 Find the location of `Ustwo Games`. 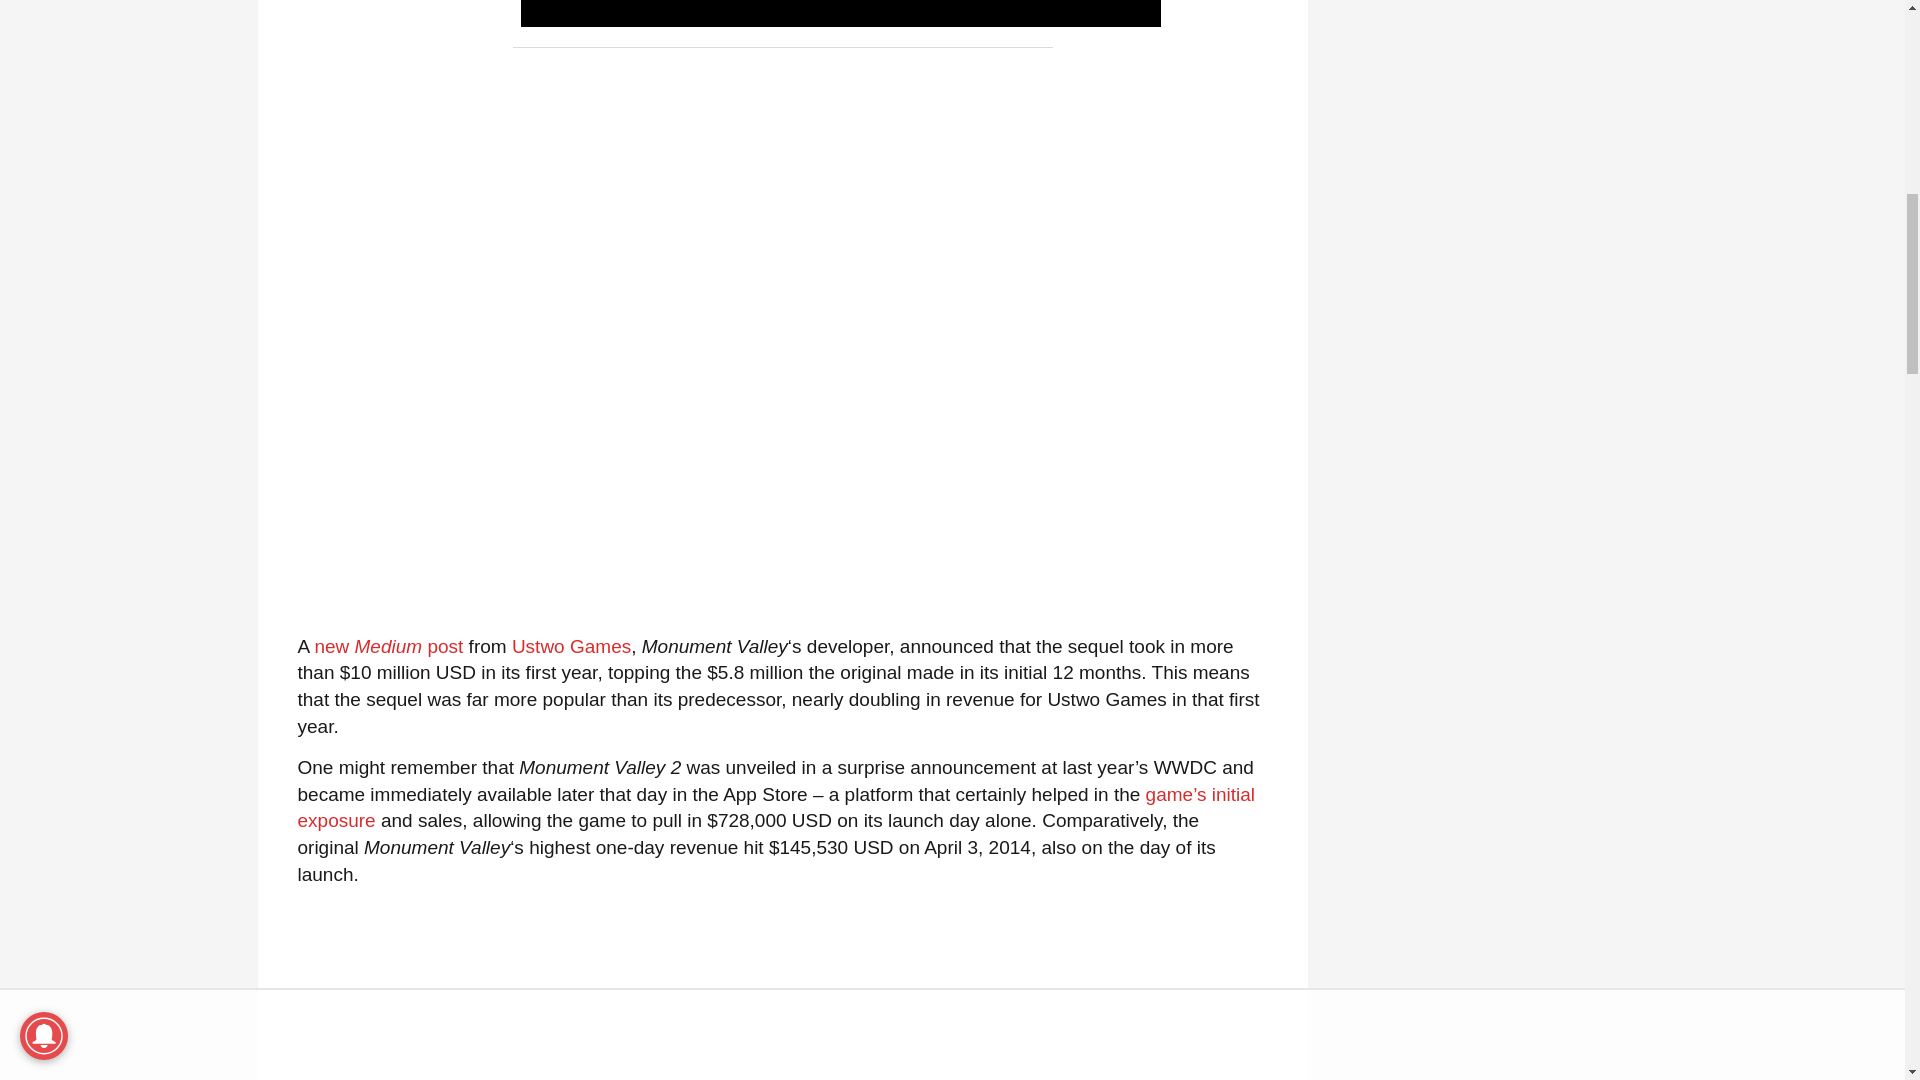

Ustwo Games is located at coordinates (572, 646).